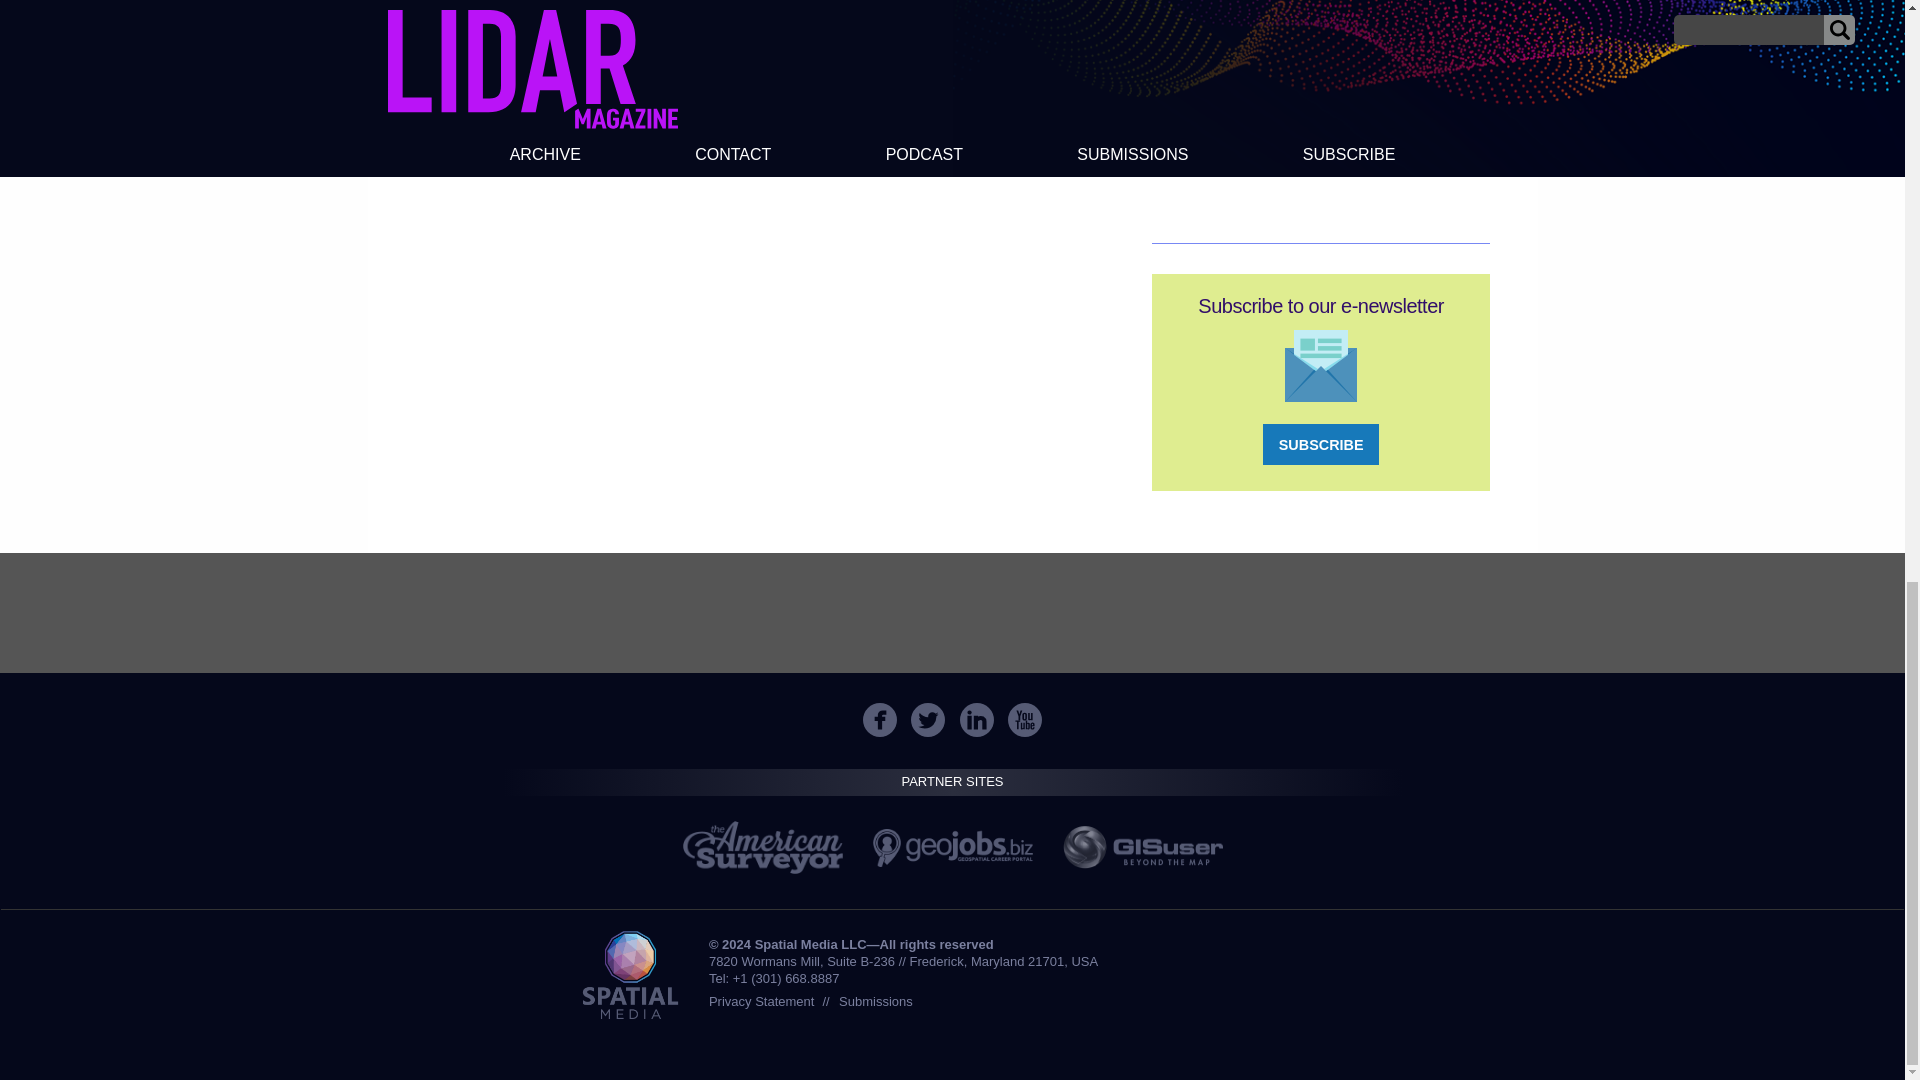  Describe the element at coordinates (876, 1000) in the screenshot. I see `Submissions` at that location.